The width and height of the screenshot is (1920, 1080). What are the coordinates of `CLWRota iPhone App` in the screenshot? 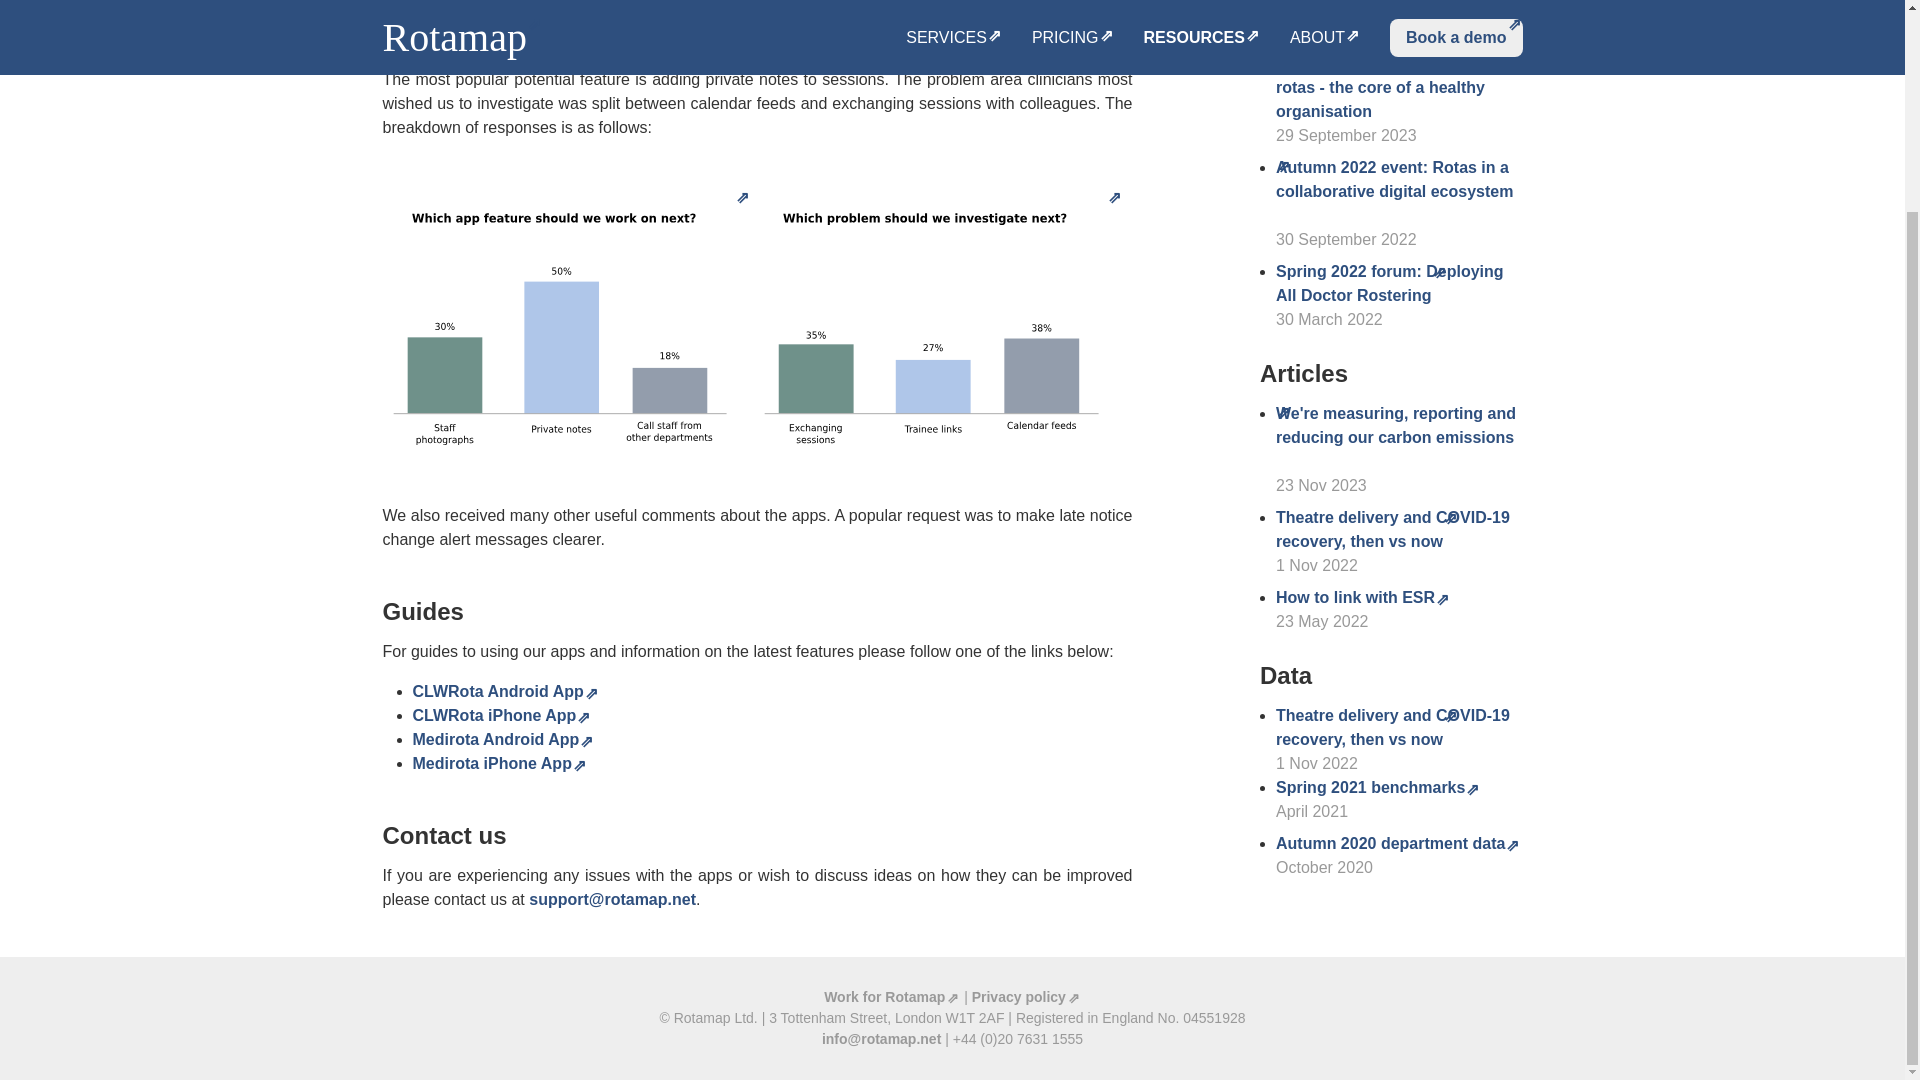 It's located at (502, 715).